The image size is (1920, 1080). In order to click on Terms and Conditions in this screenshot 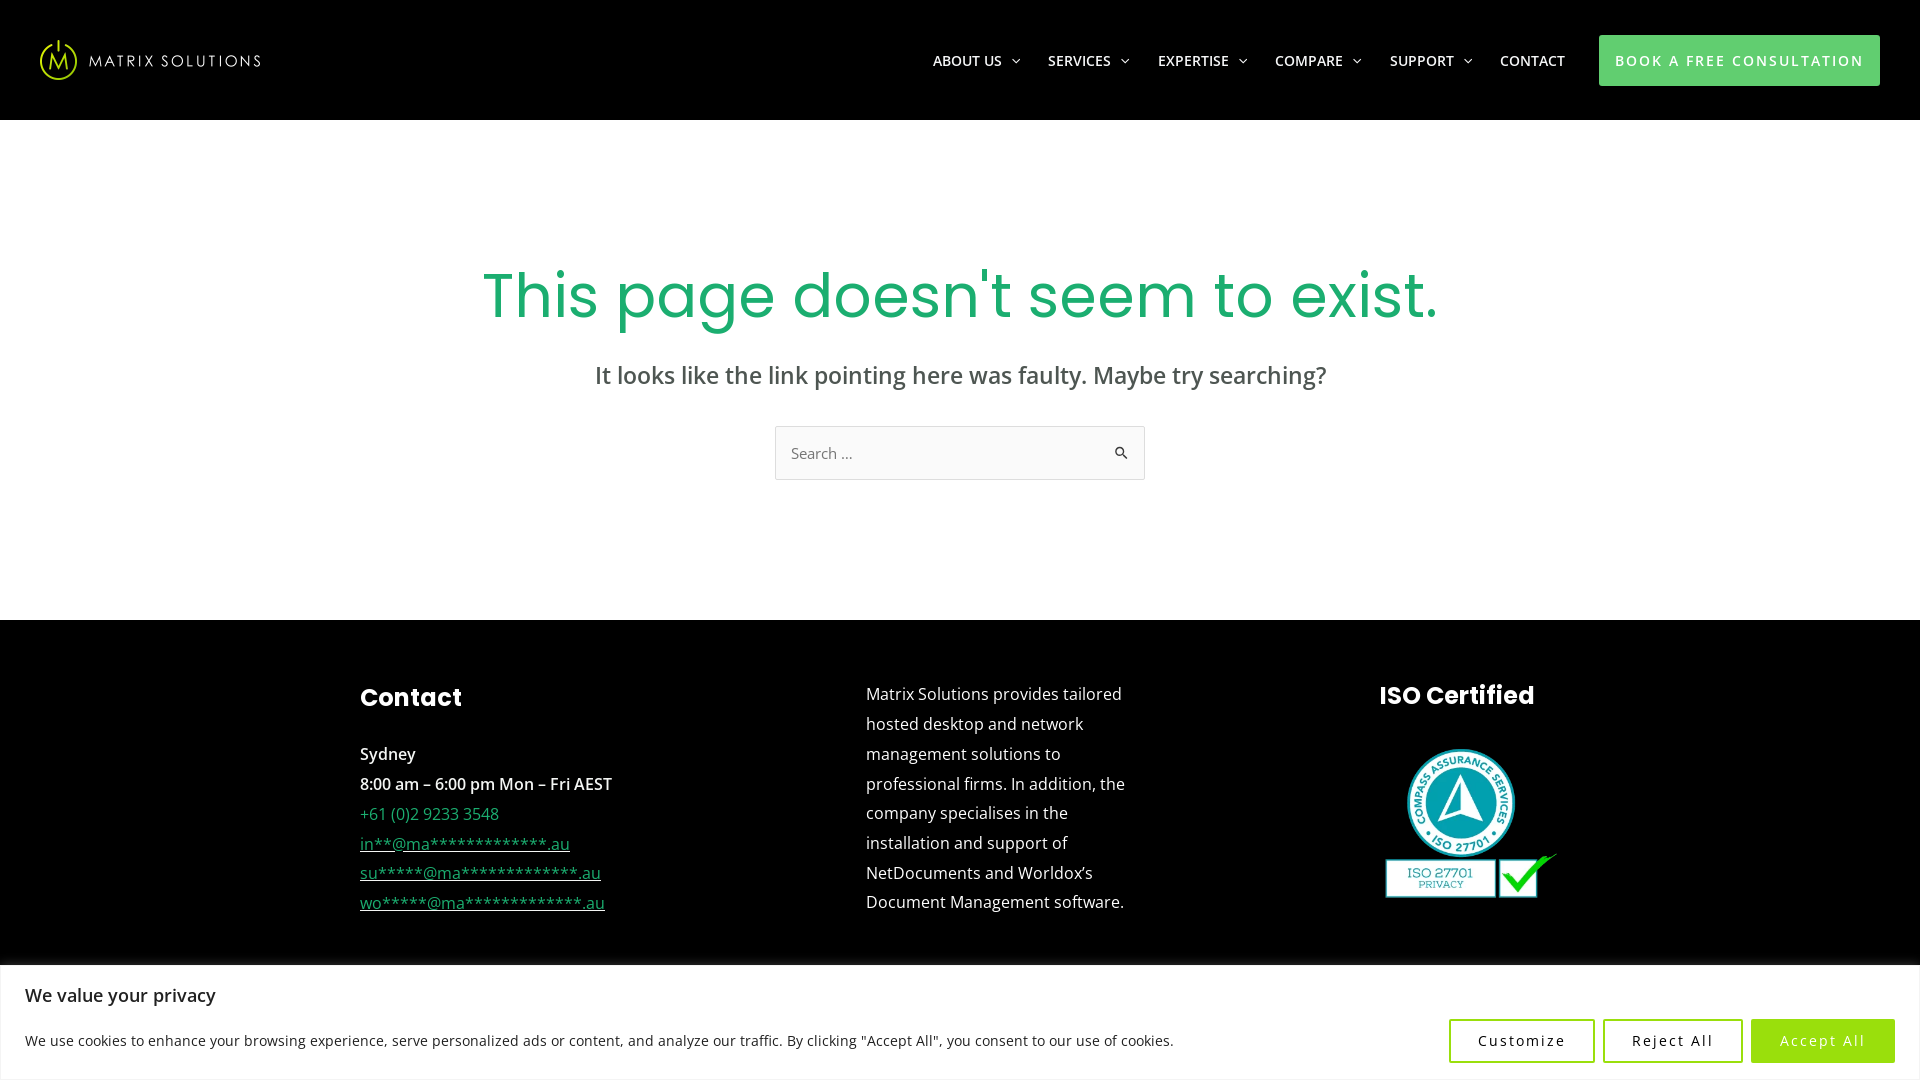, I will do `click(546, 1033)`.